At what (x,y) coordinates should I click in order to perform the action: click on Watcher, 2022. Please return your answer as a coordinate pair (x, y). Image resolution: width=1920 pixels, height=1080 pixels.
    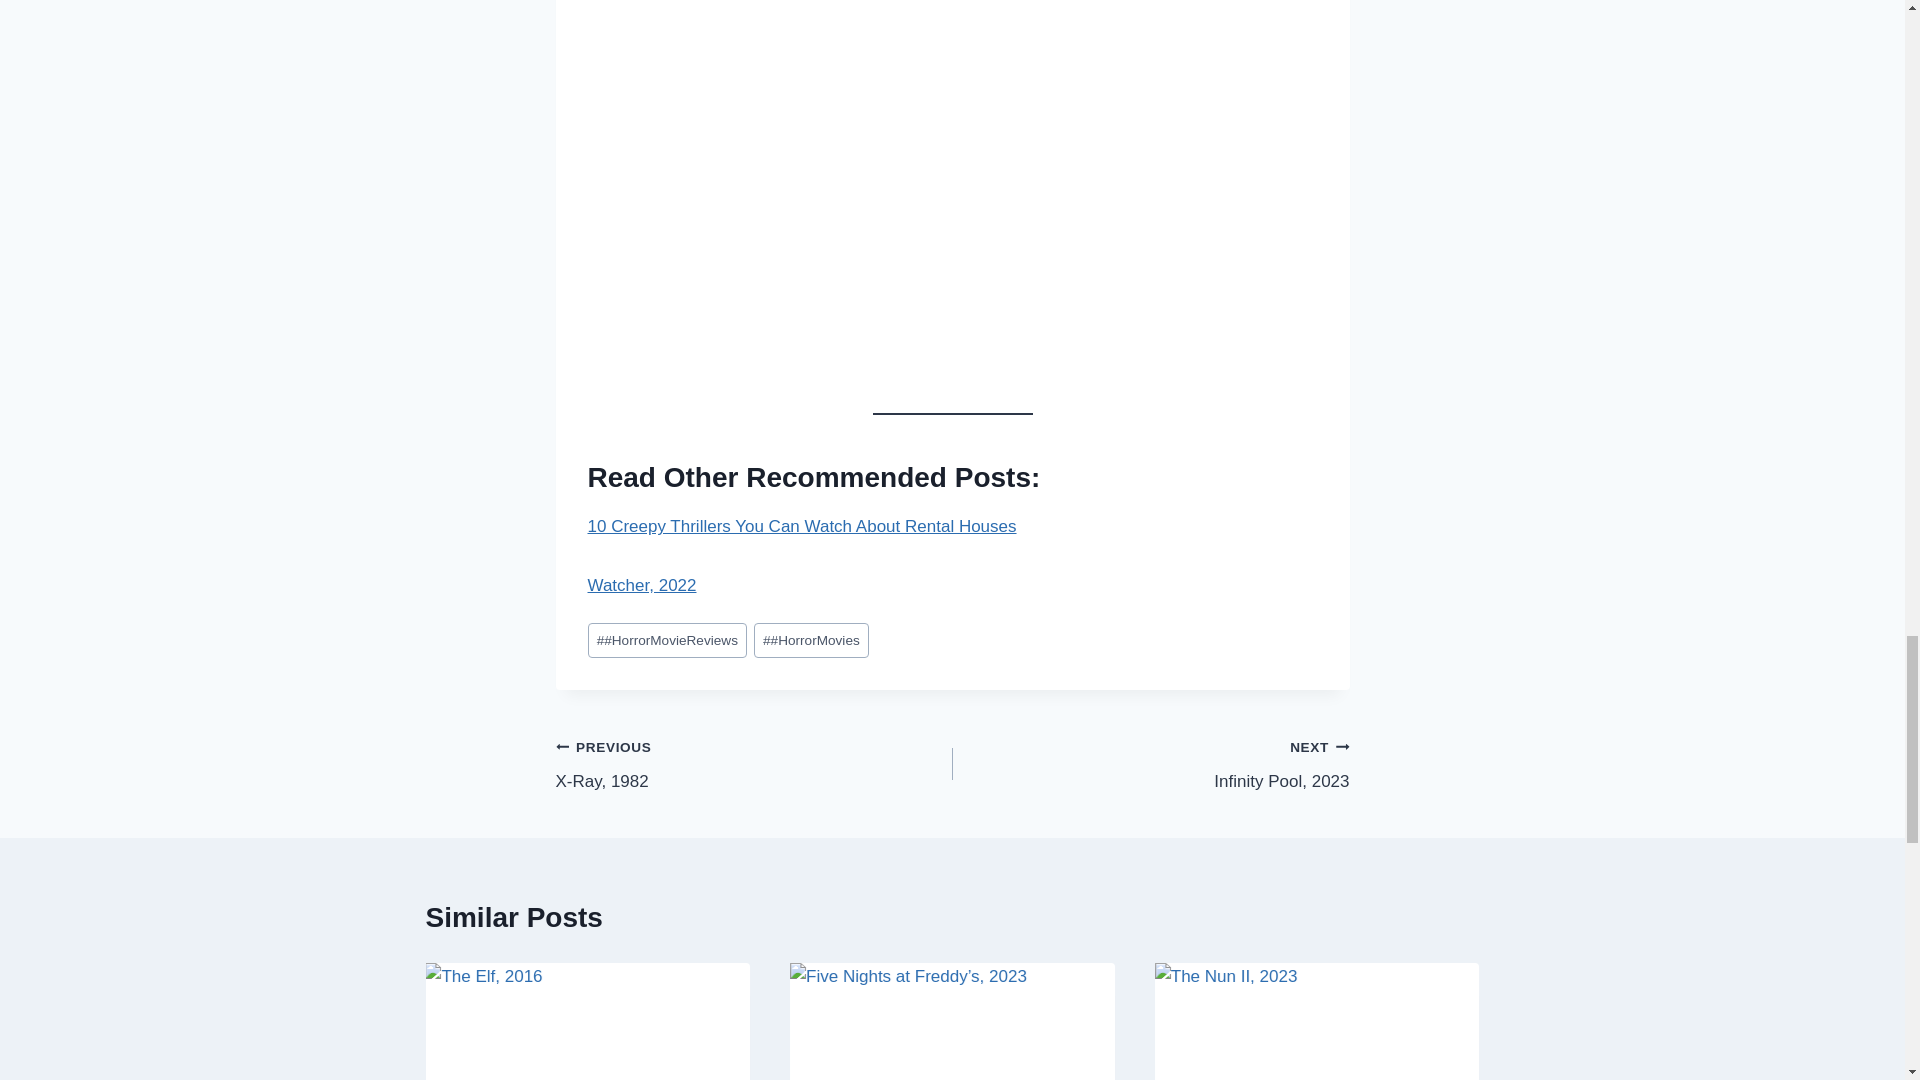
    Looking at the image, I should click on (1150, 764).